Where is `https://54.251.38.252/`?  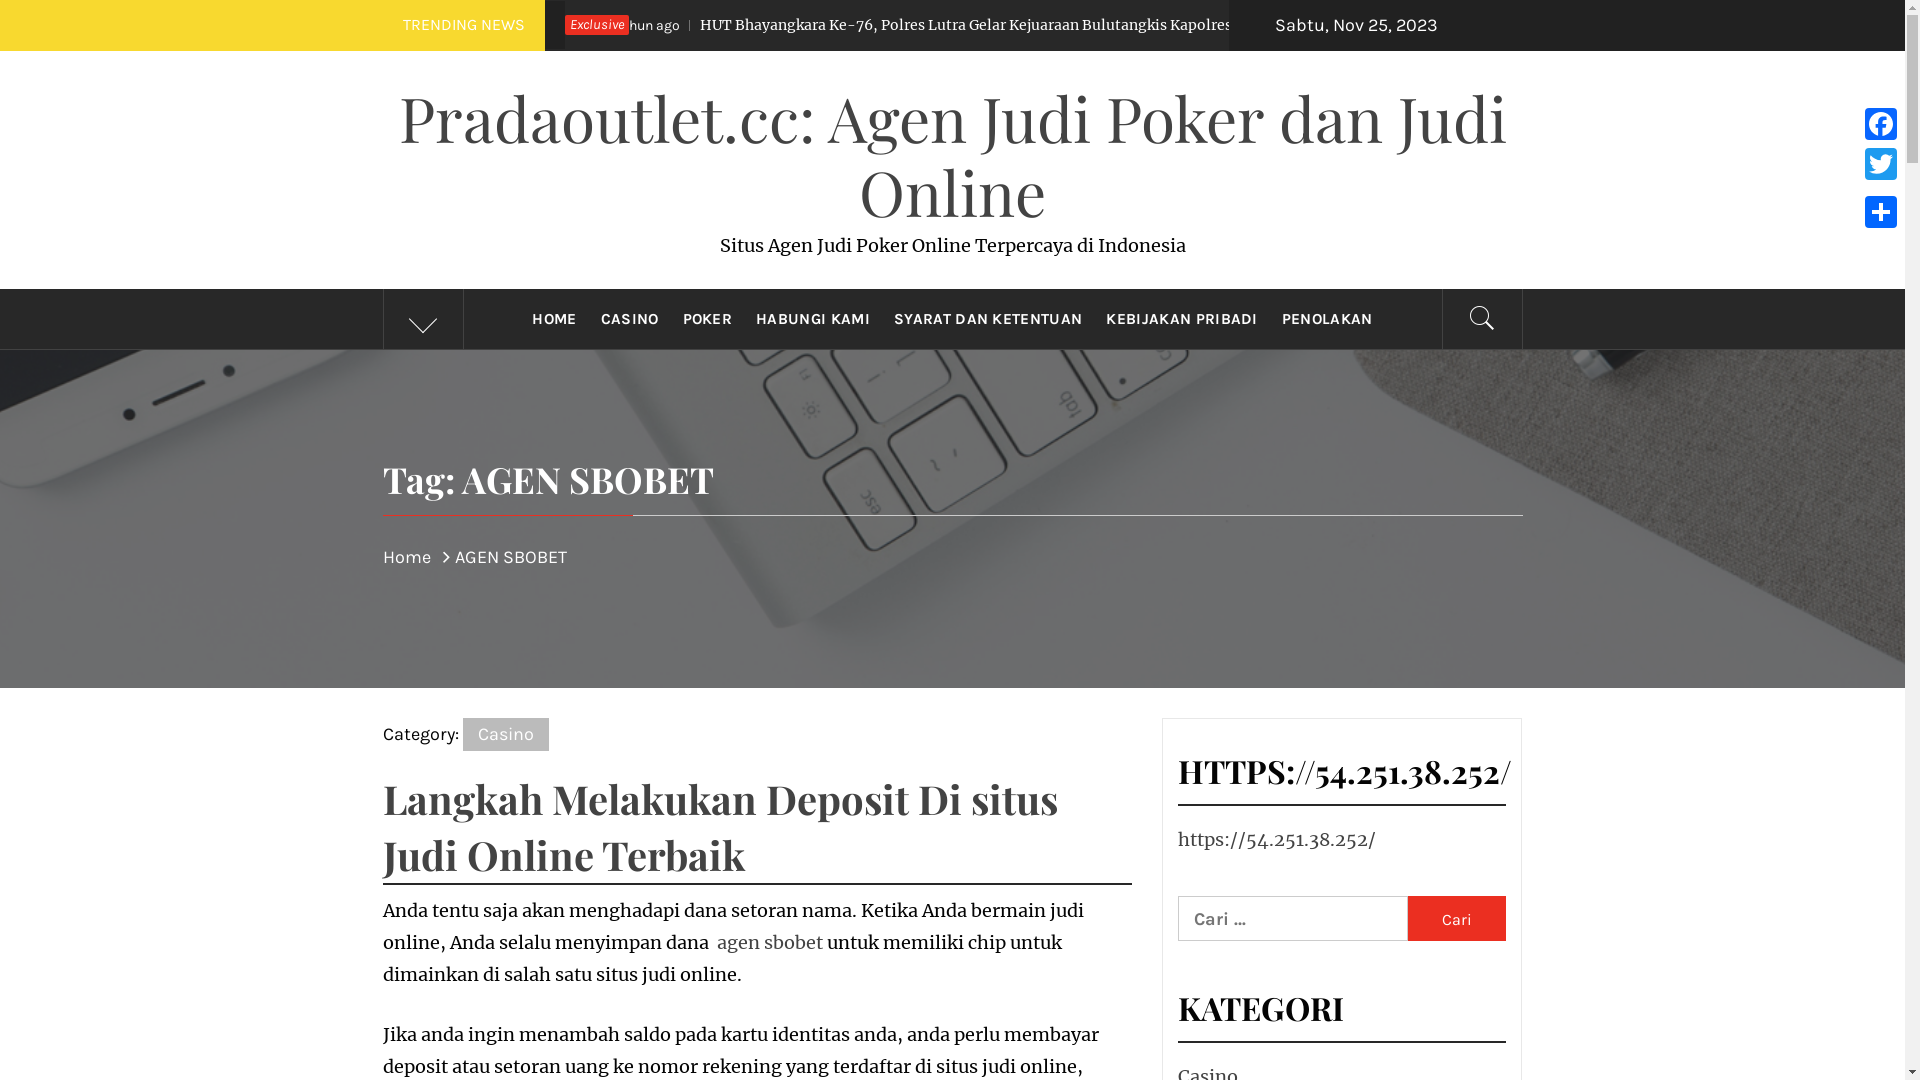 https://54.251.38.252/ is located at coordinates (1277, 840).